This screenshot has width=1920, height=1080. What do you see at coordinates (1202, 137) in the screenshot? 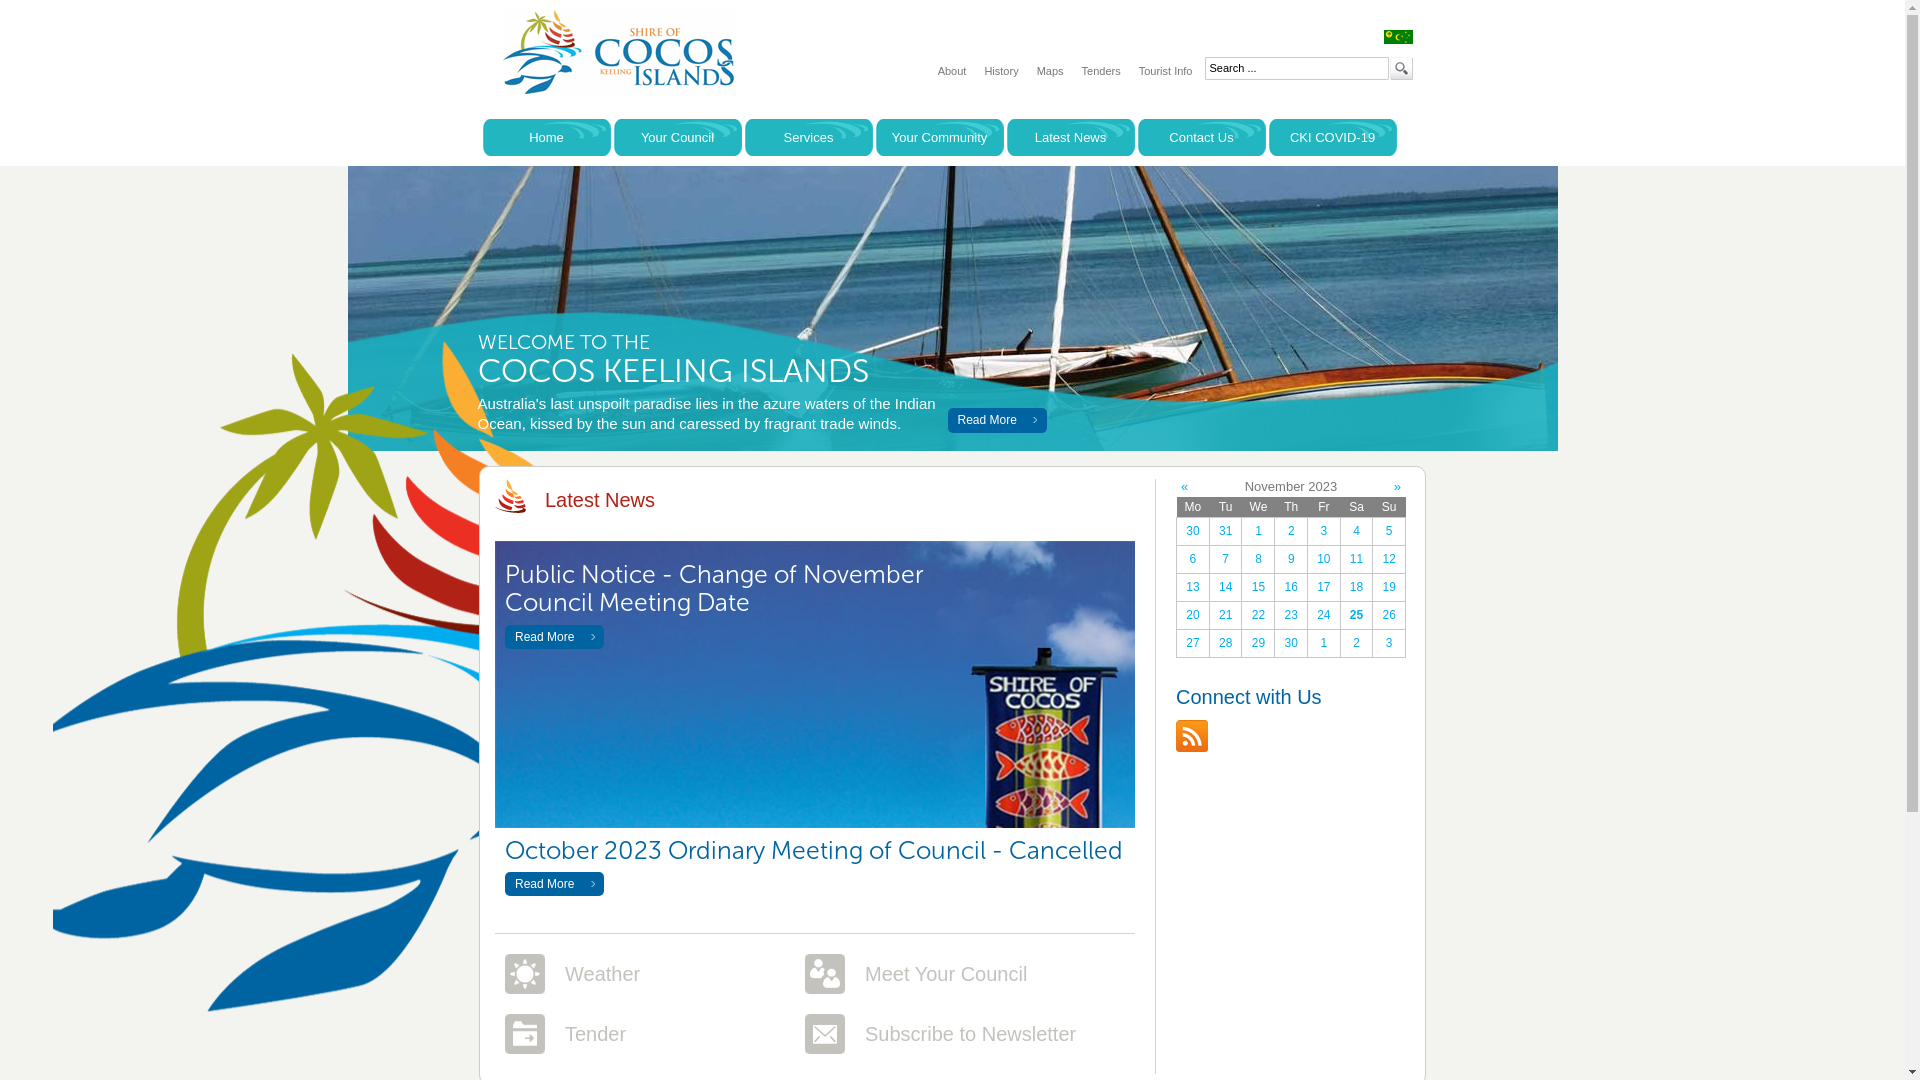
I see `Contact Us` at bounding box center [1202, 137].